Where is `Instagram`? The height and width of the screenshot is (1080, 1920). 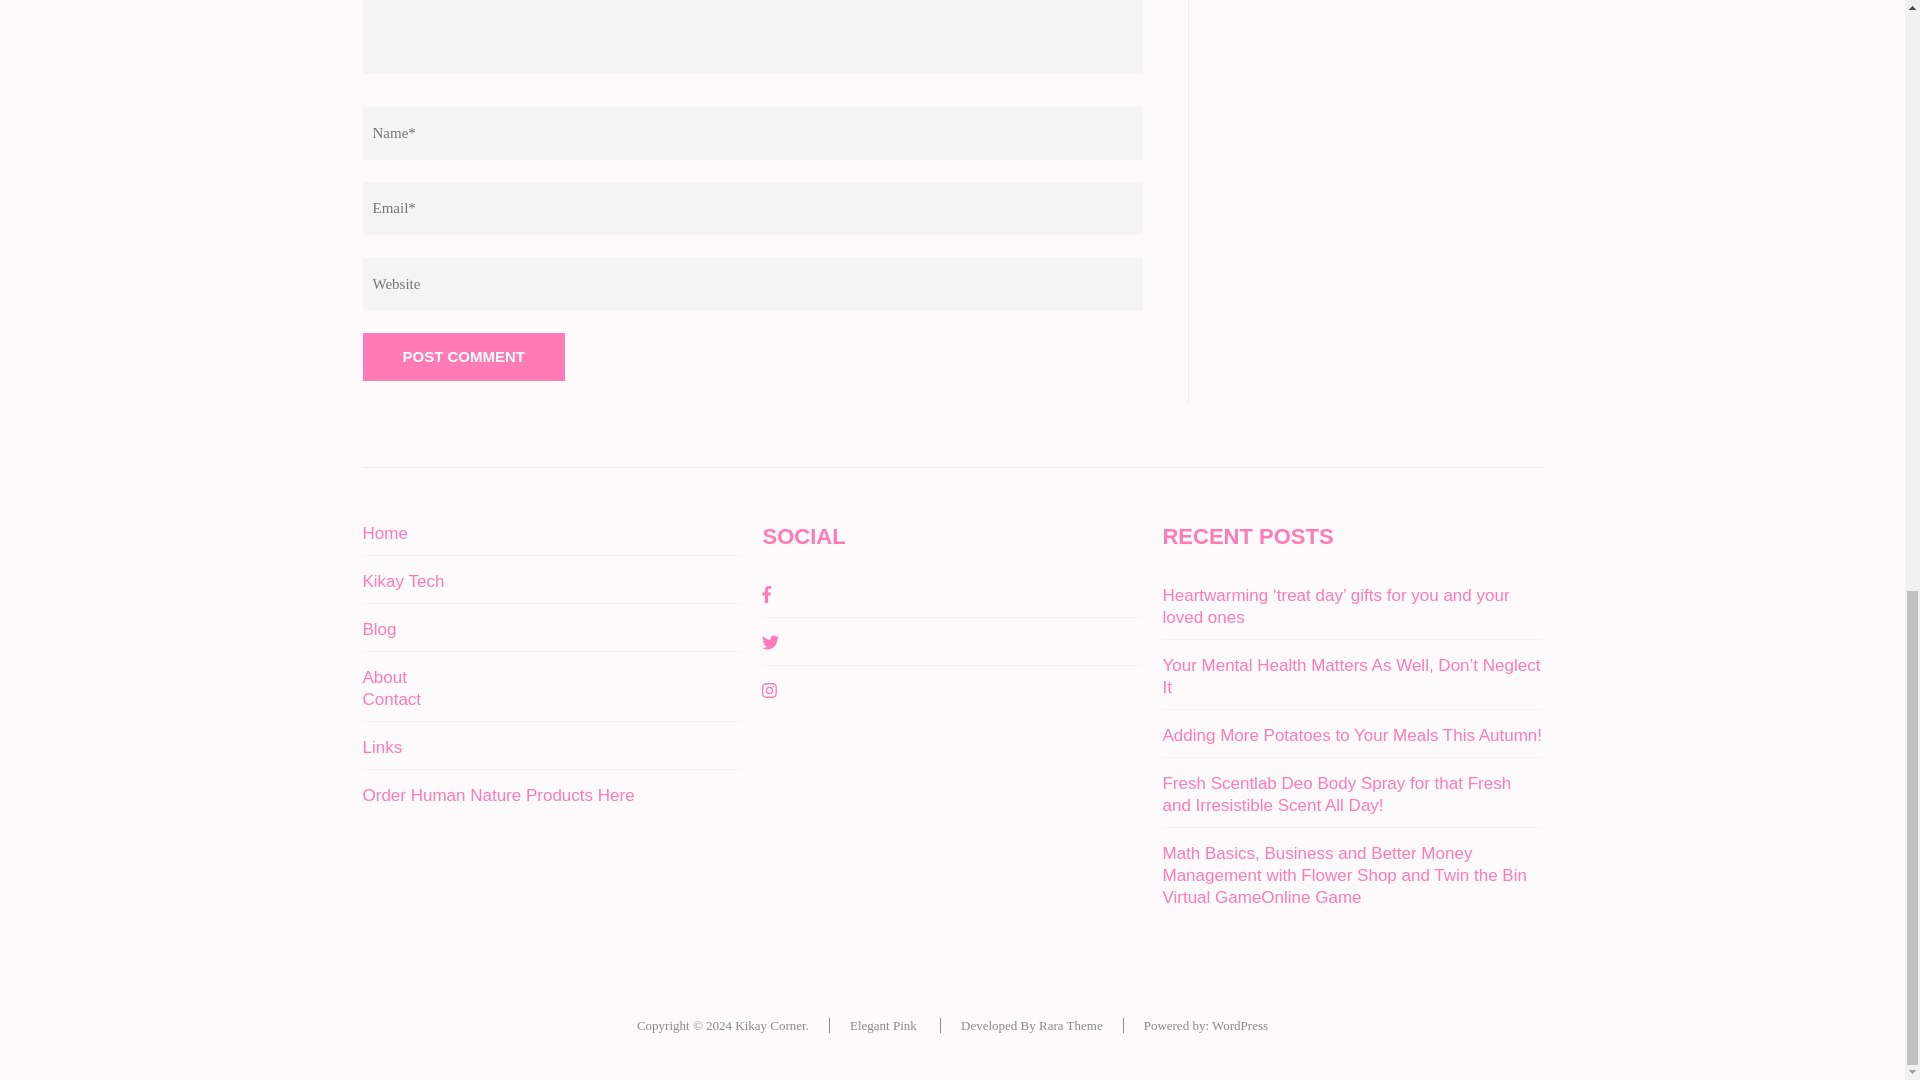 Instagram is located at coordinates (770, 690).